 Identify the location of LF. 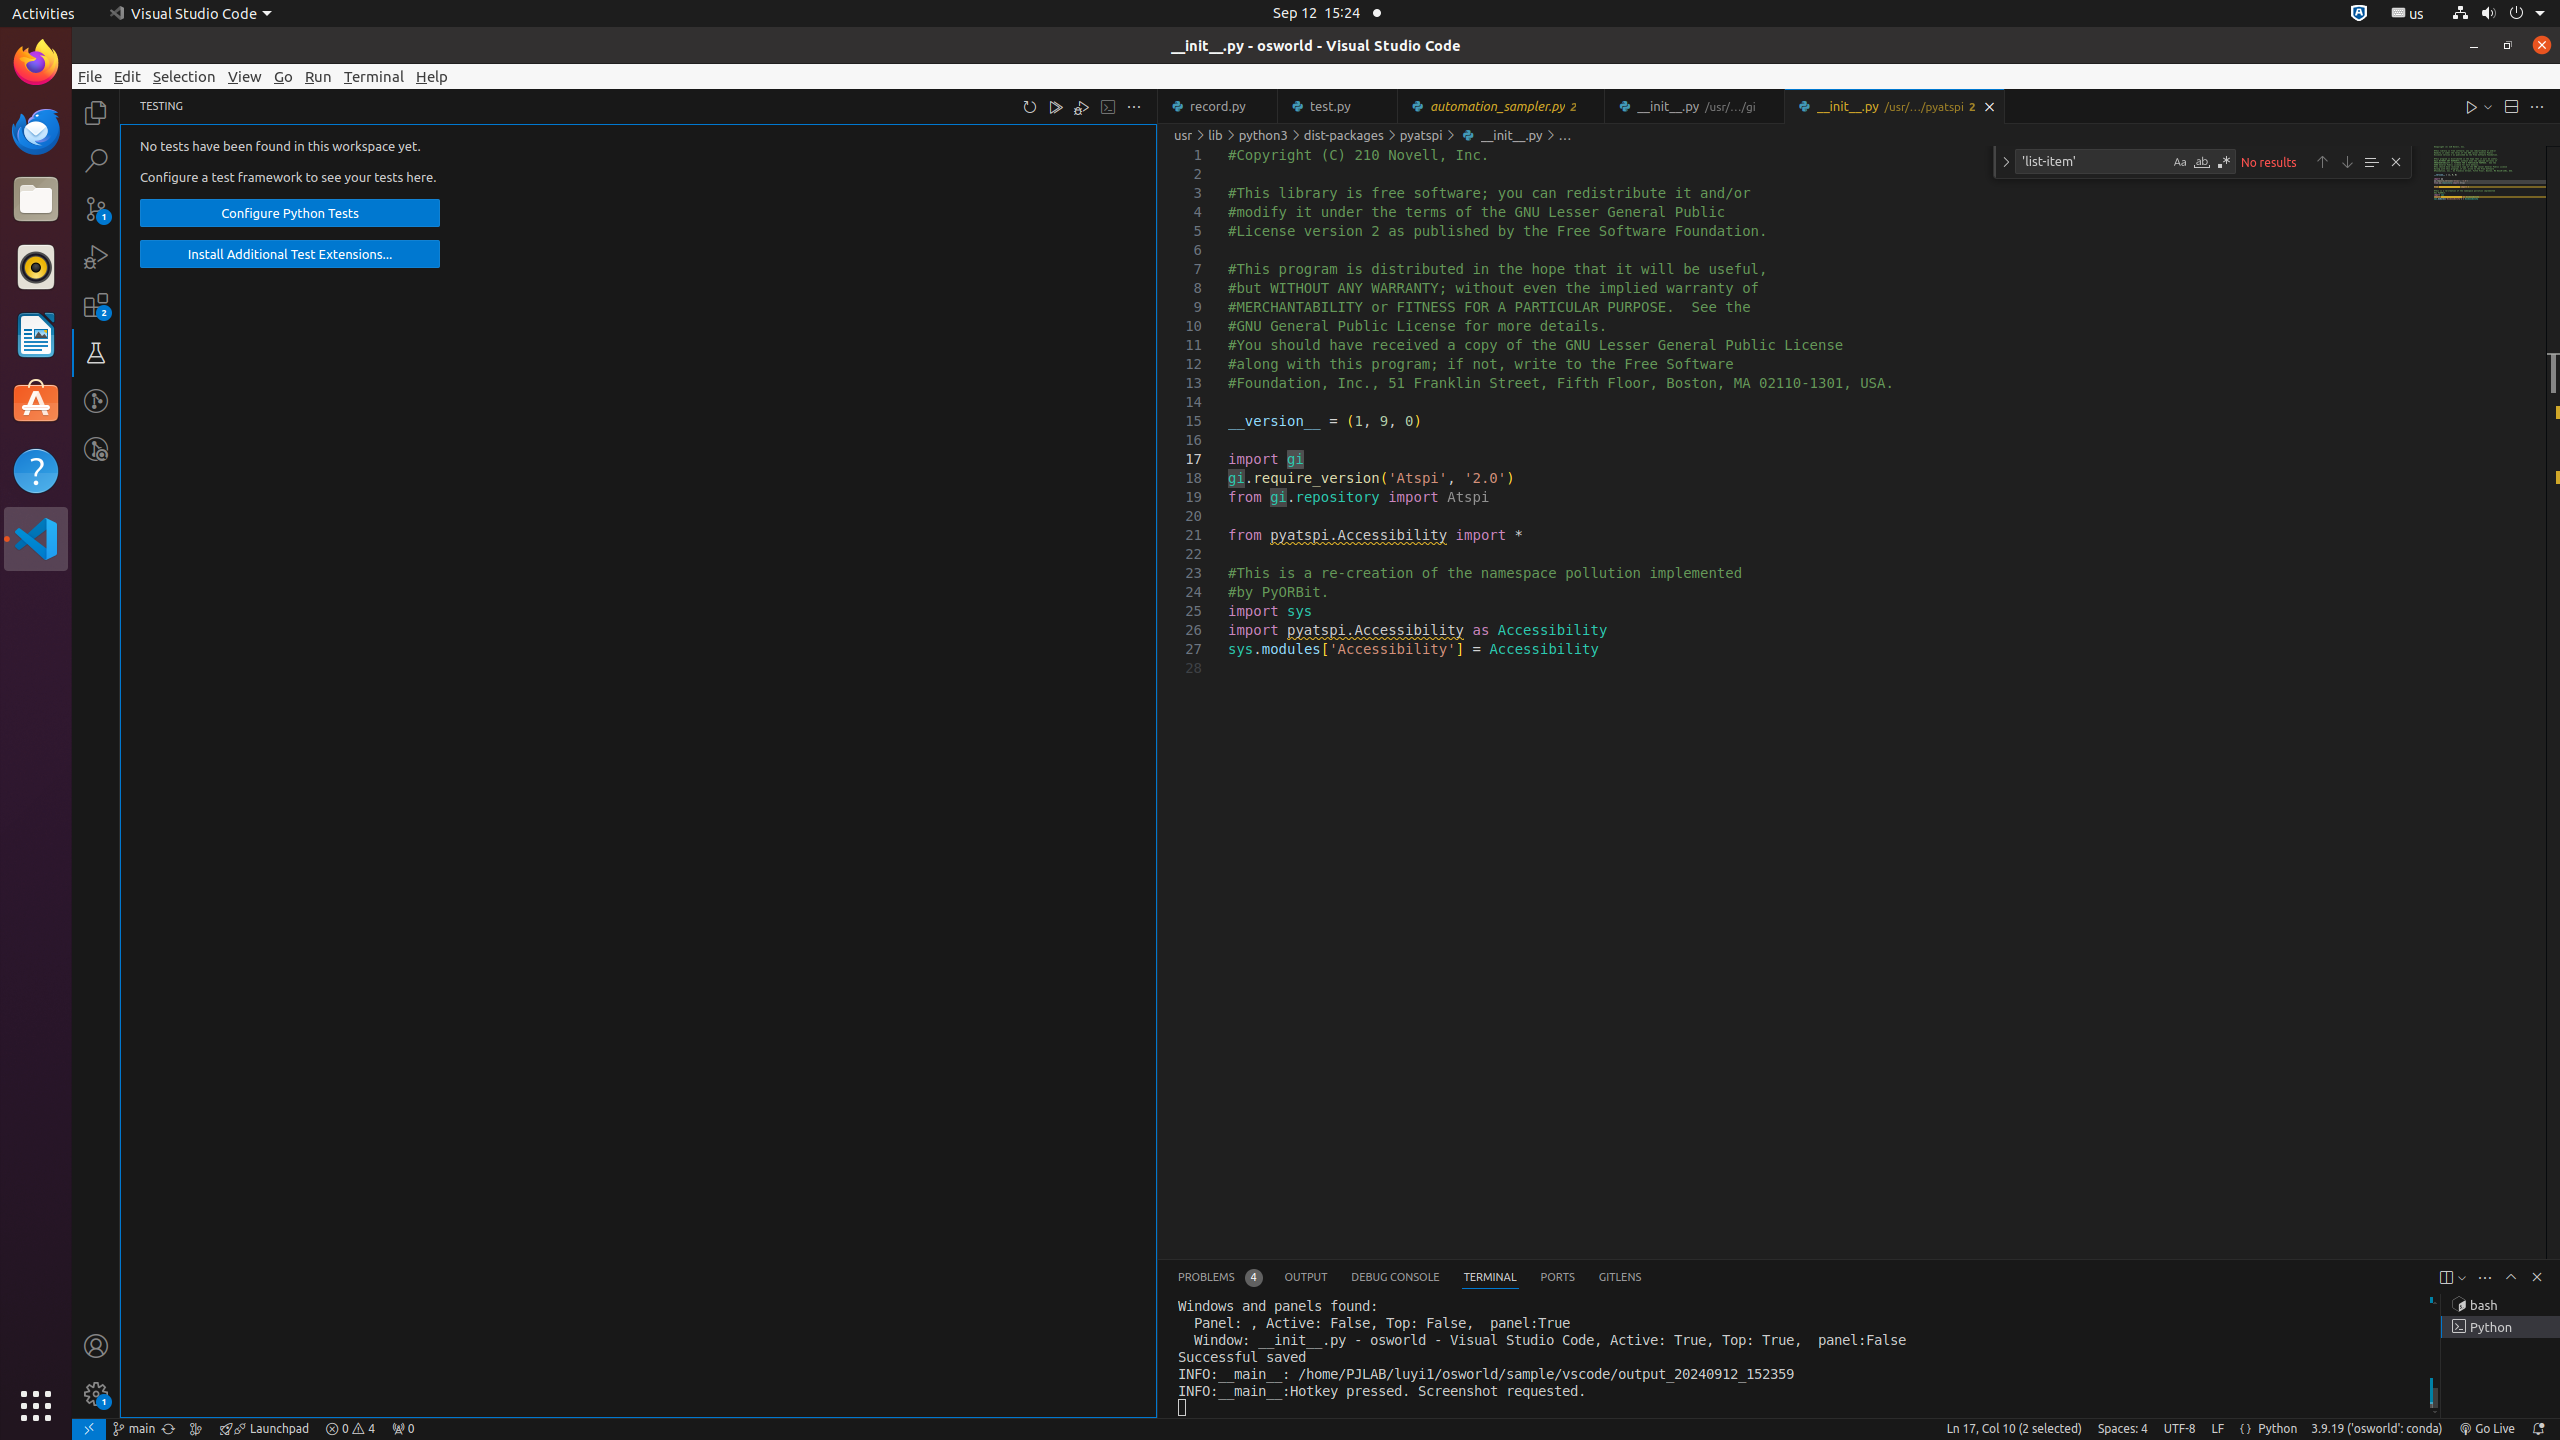
(2218, 1429).